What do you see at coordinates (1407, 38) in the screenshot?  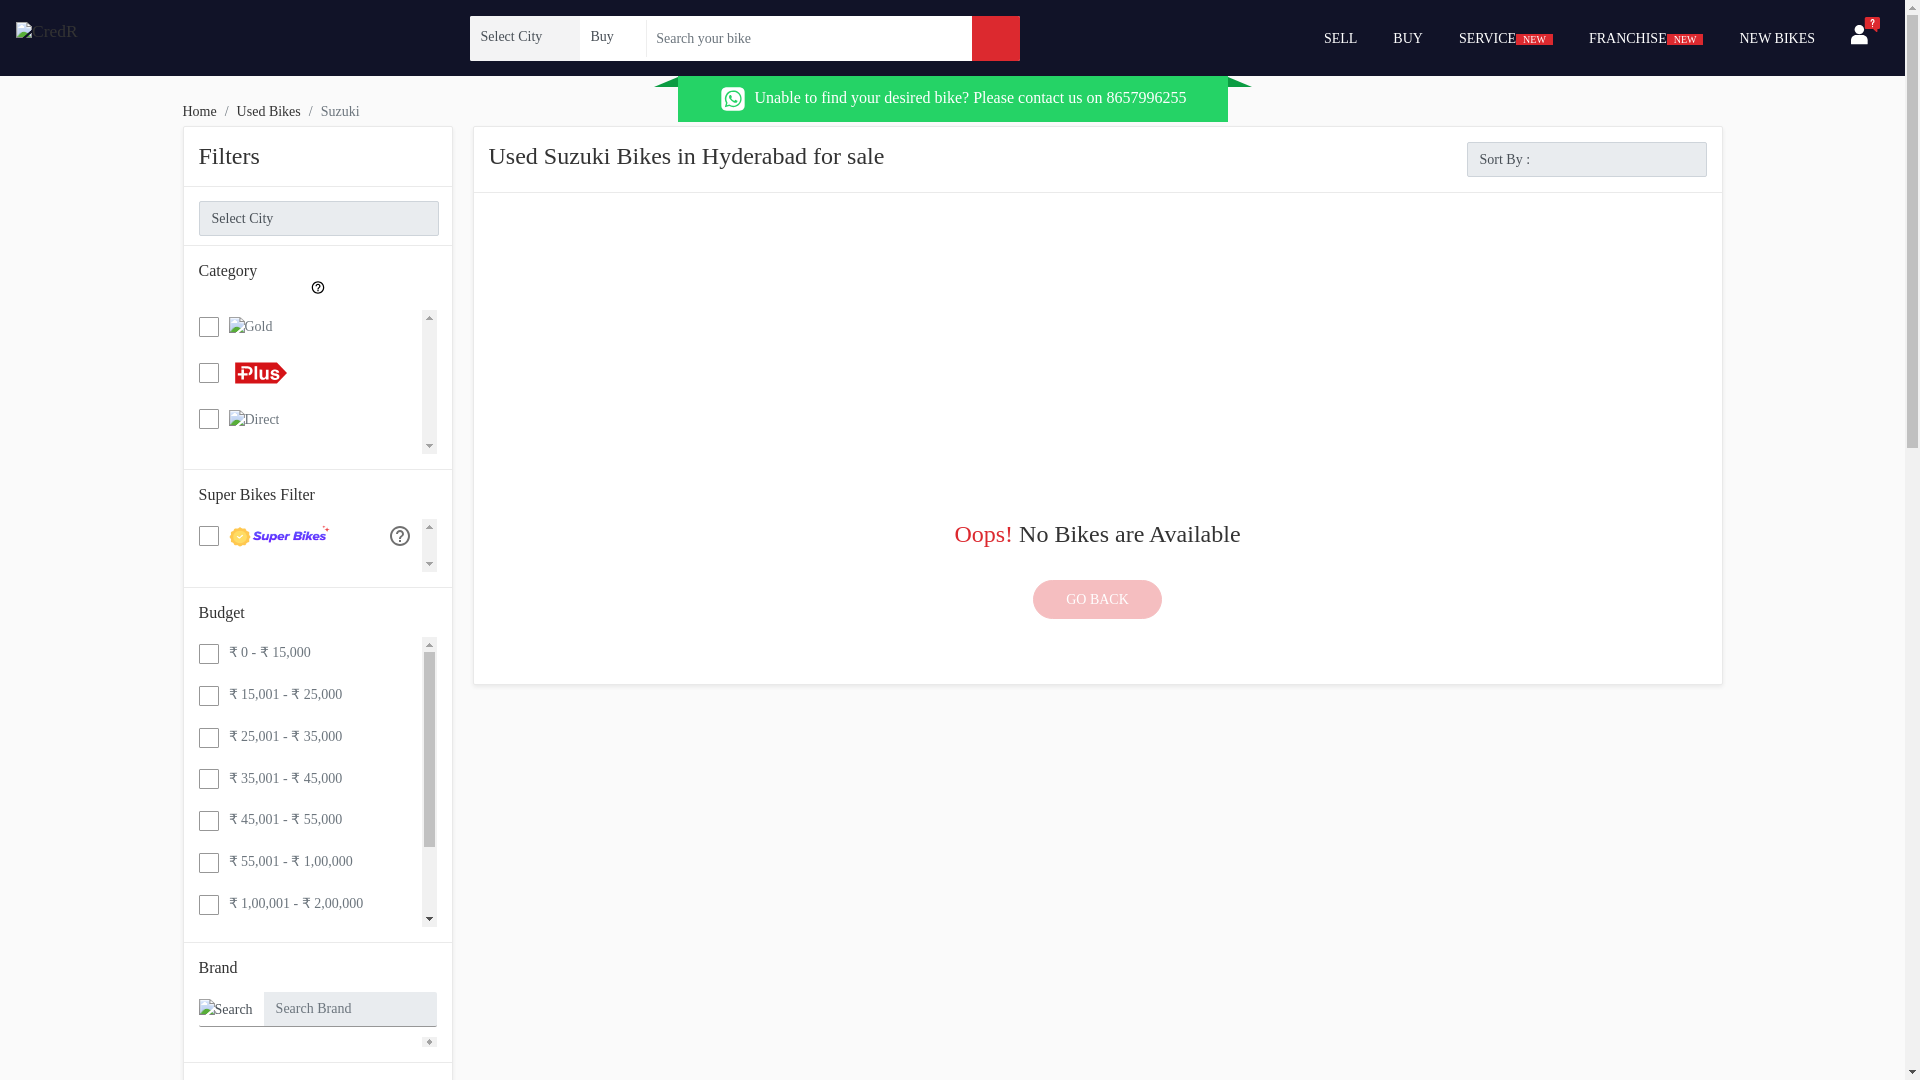 I see `BUY` at bounding box center [1407, 38].